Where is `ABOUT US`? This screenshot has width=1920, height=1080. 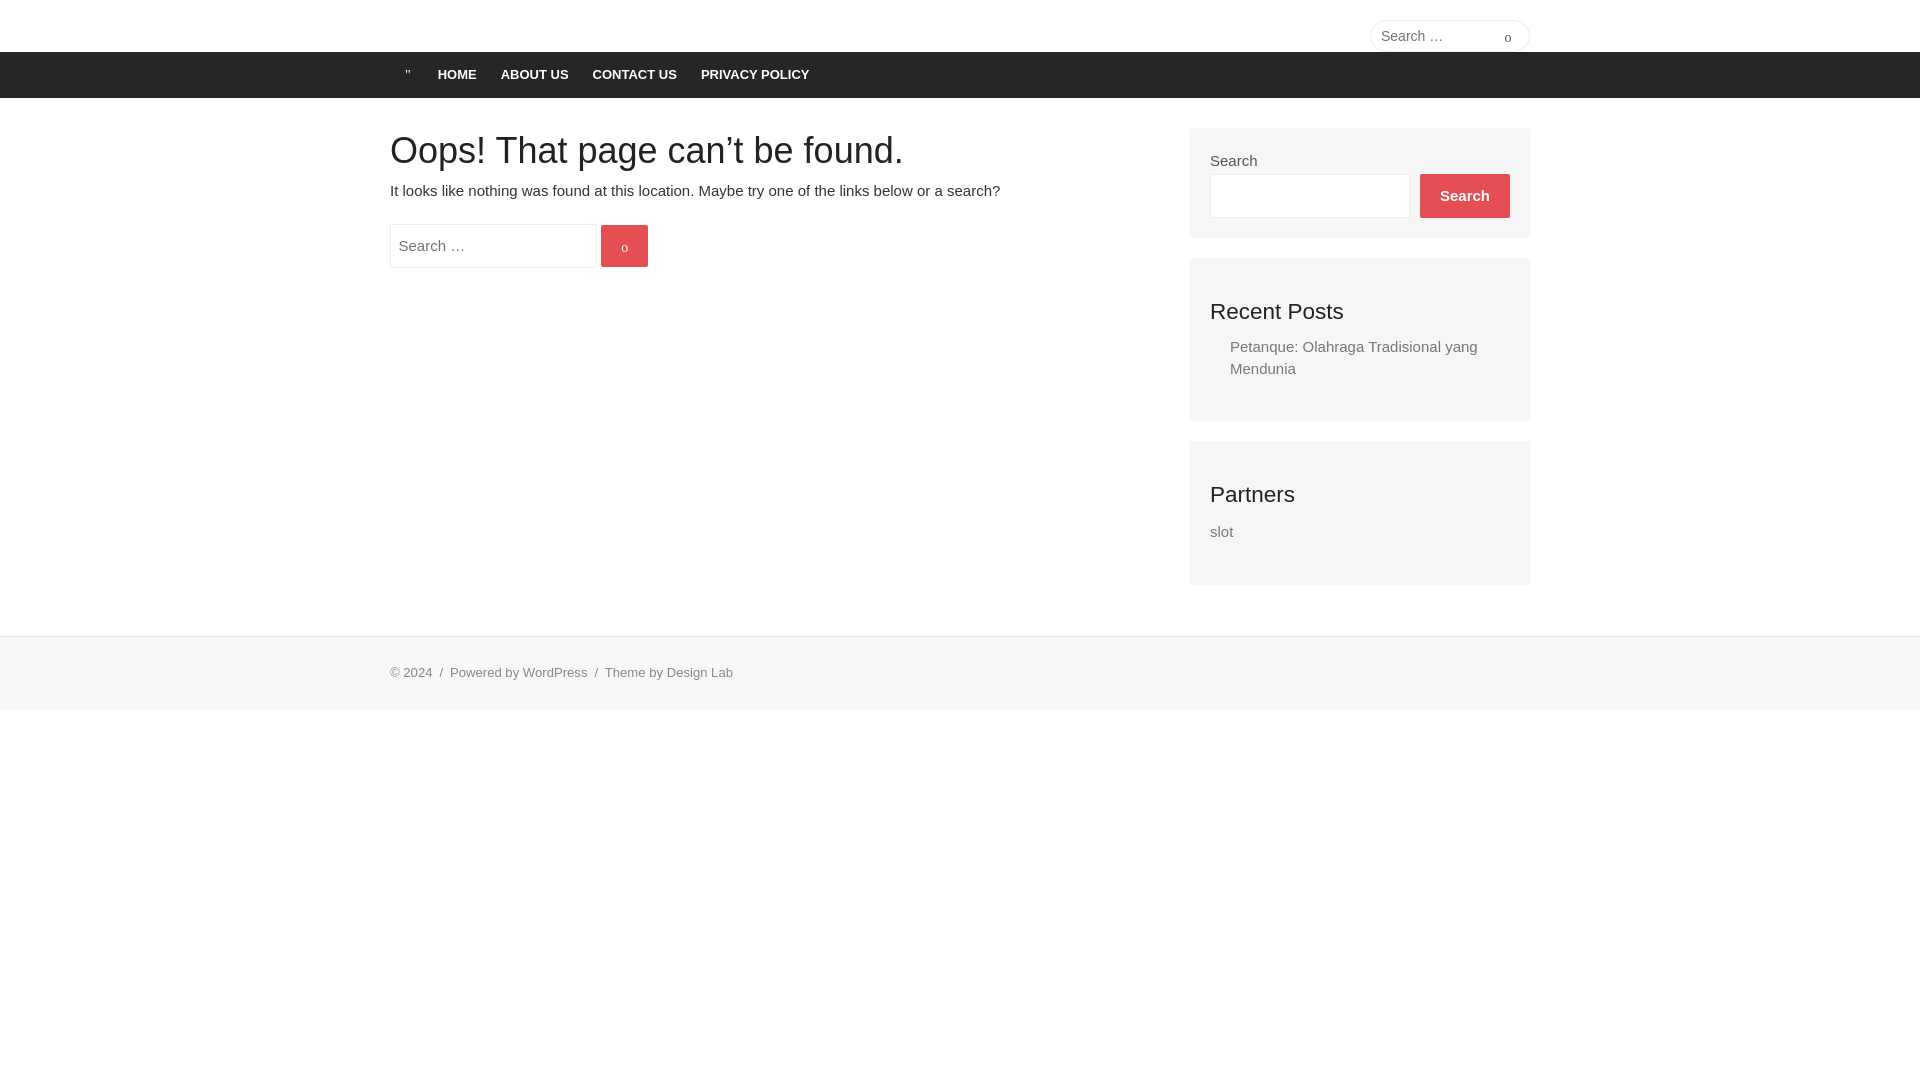 ABOUT US is located at coordinates (535, 74).